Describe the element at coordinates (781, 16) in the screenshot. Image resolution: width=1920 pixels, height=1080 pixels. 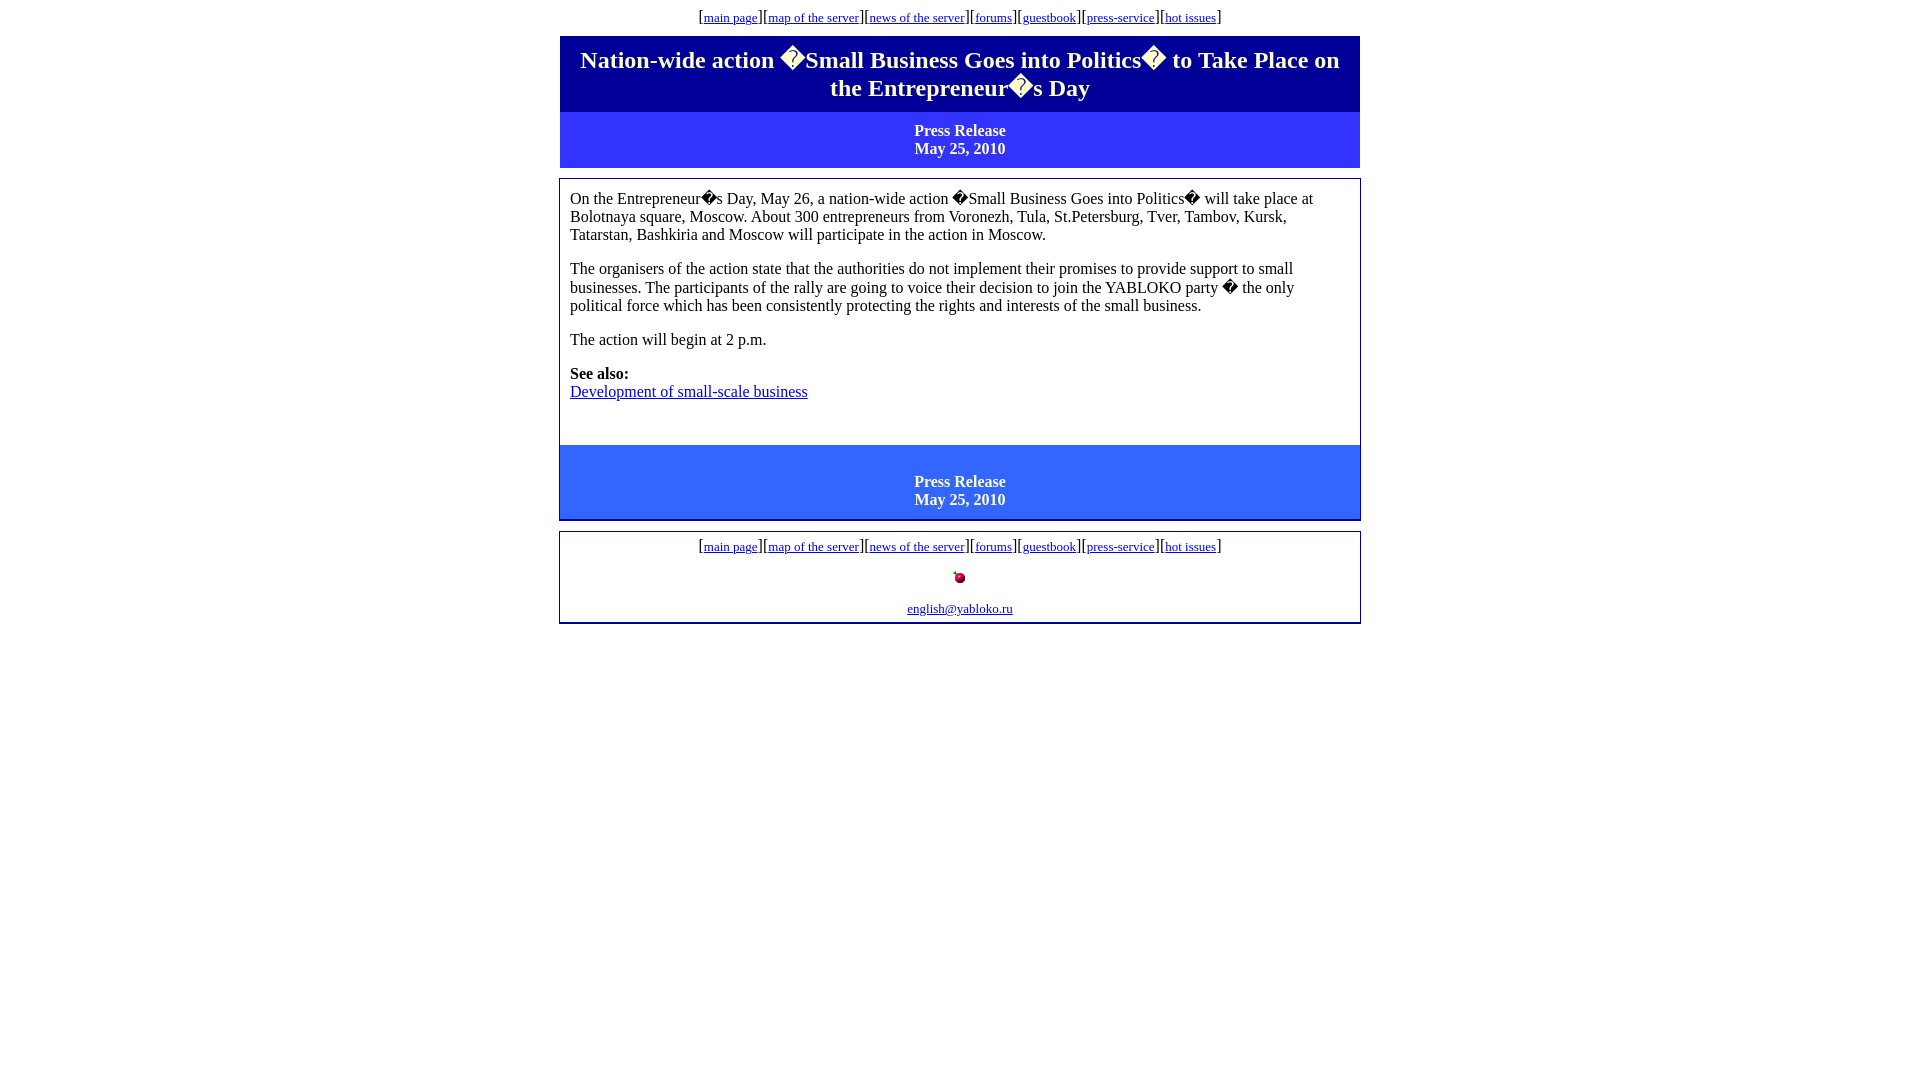
I see `map` at that location.